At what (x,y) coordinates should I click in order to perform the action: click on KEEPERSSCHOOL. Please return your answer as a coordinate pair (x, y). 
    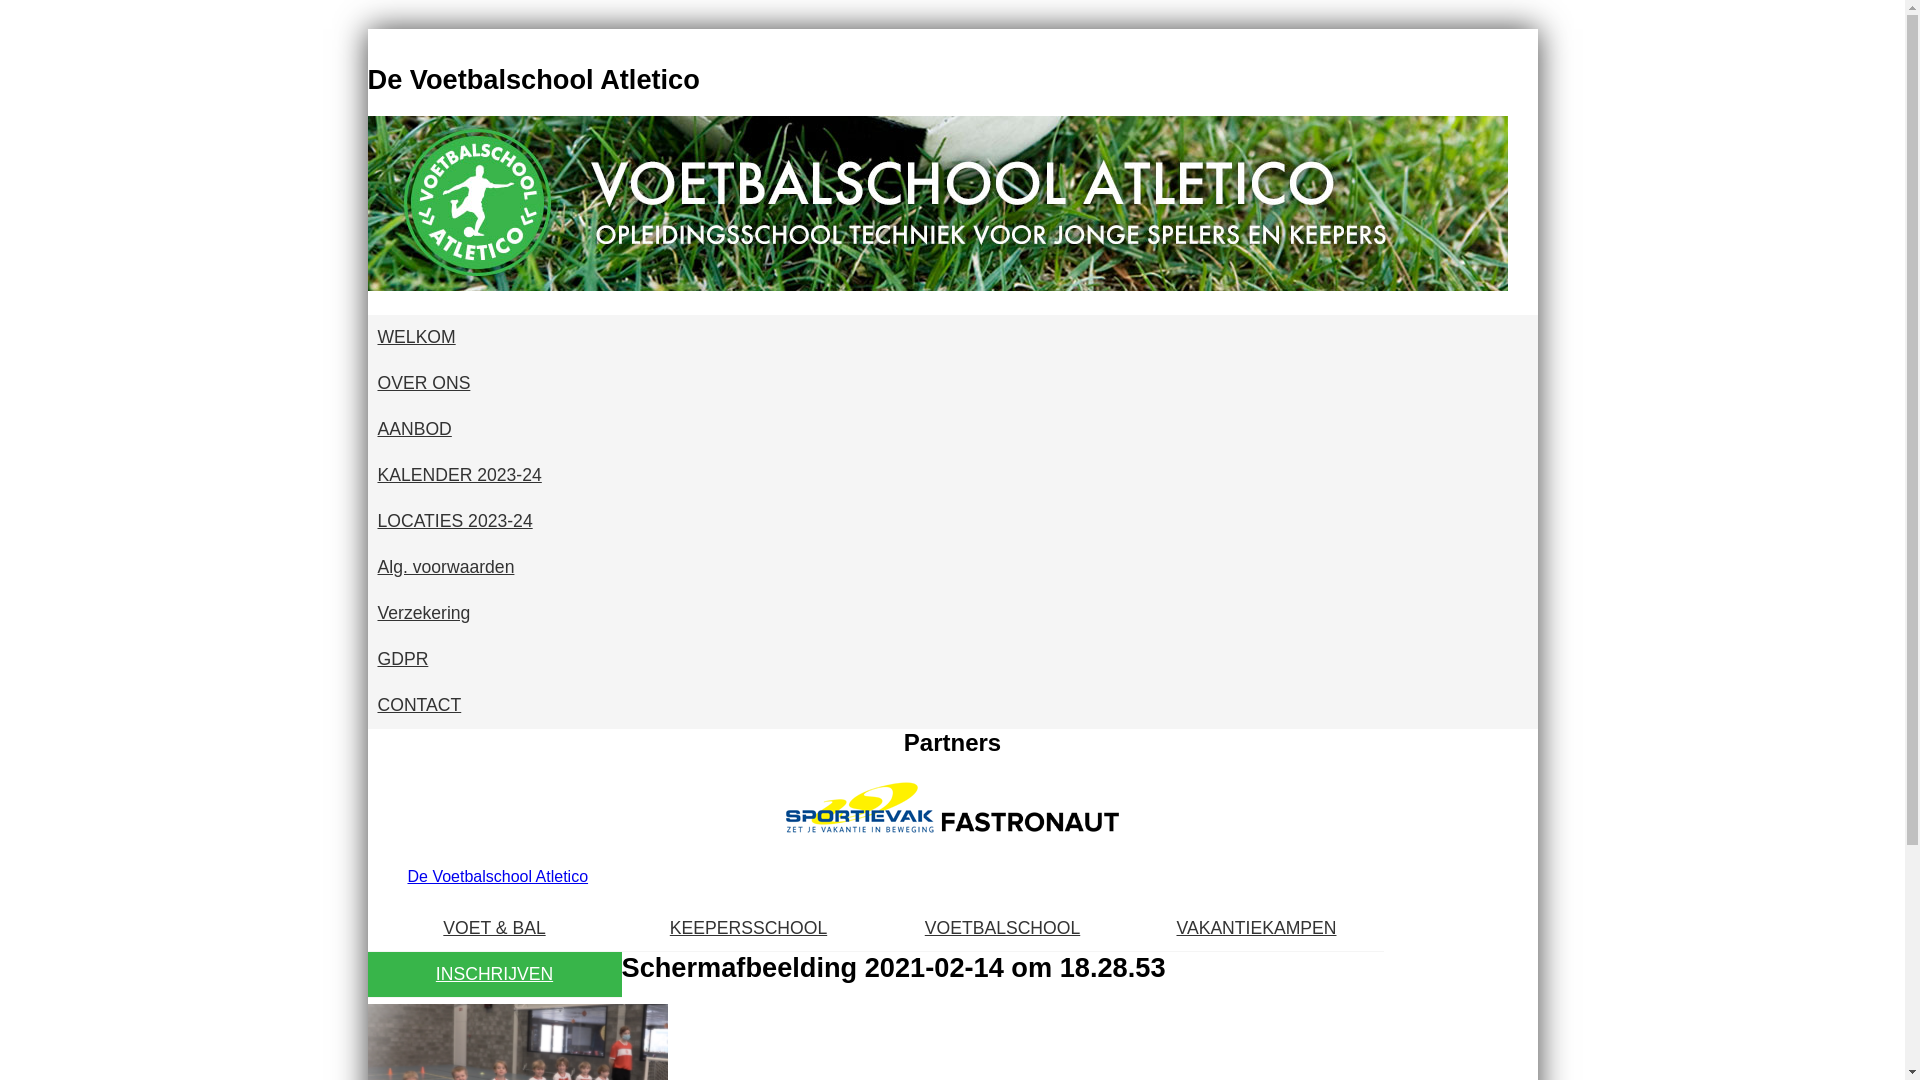
    Looking at the image, I should click on (749, 929).